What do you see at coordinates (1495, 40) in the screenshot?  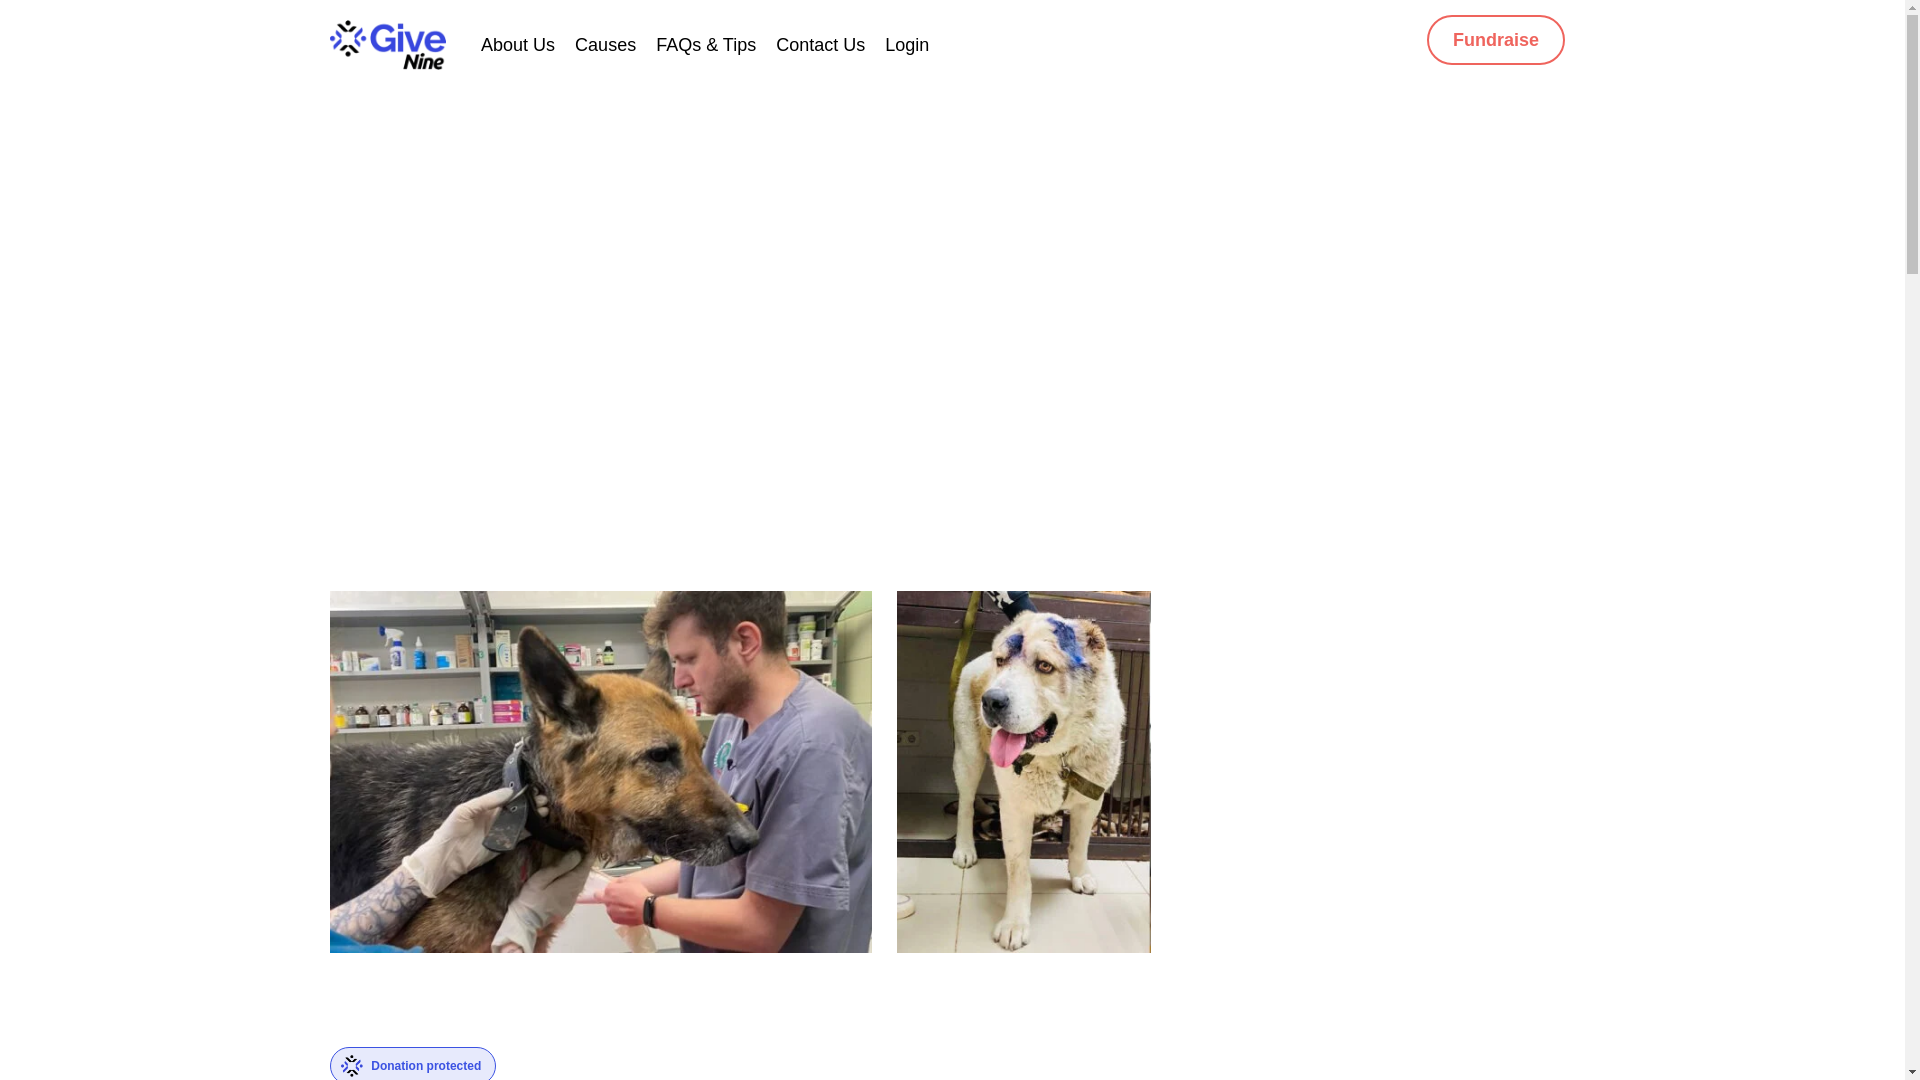 I see `Fundraise` at bounding box center [1495, 40].